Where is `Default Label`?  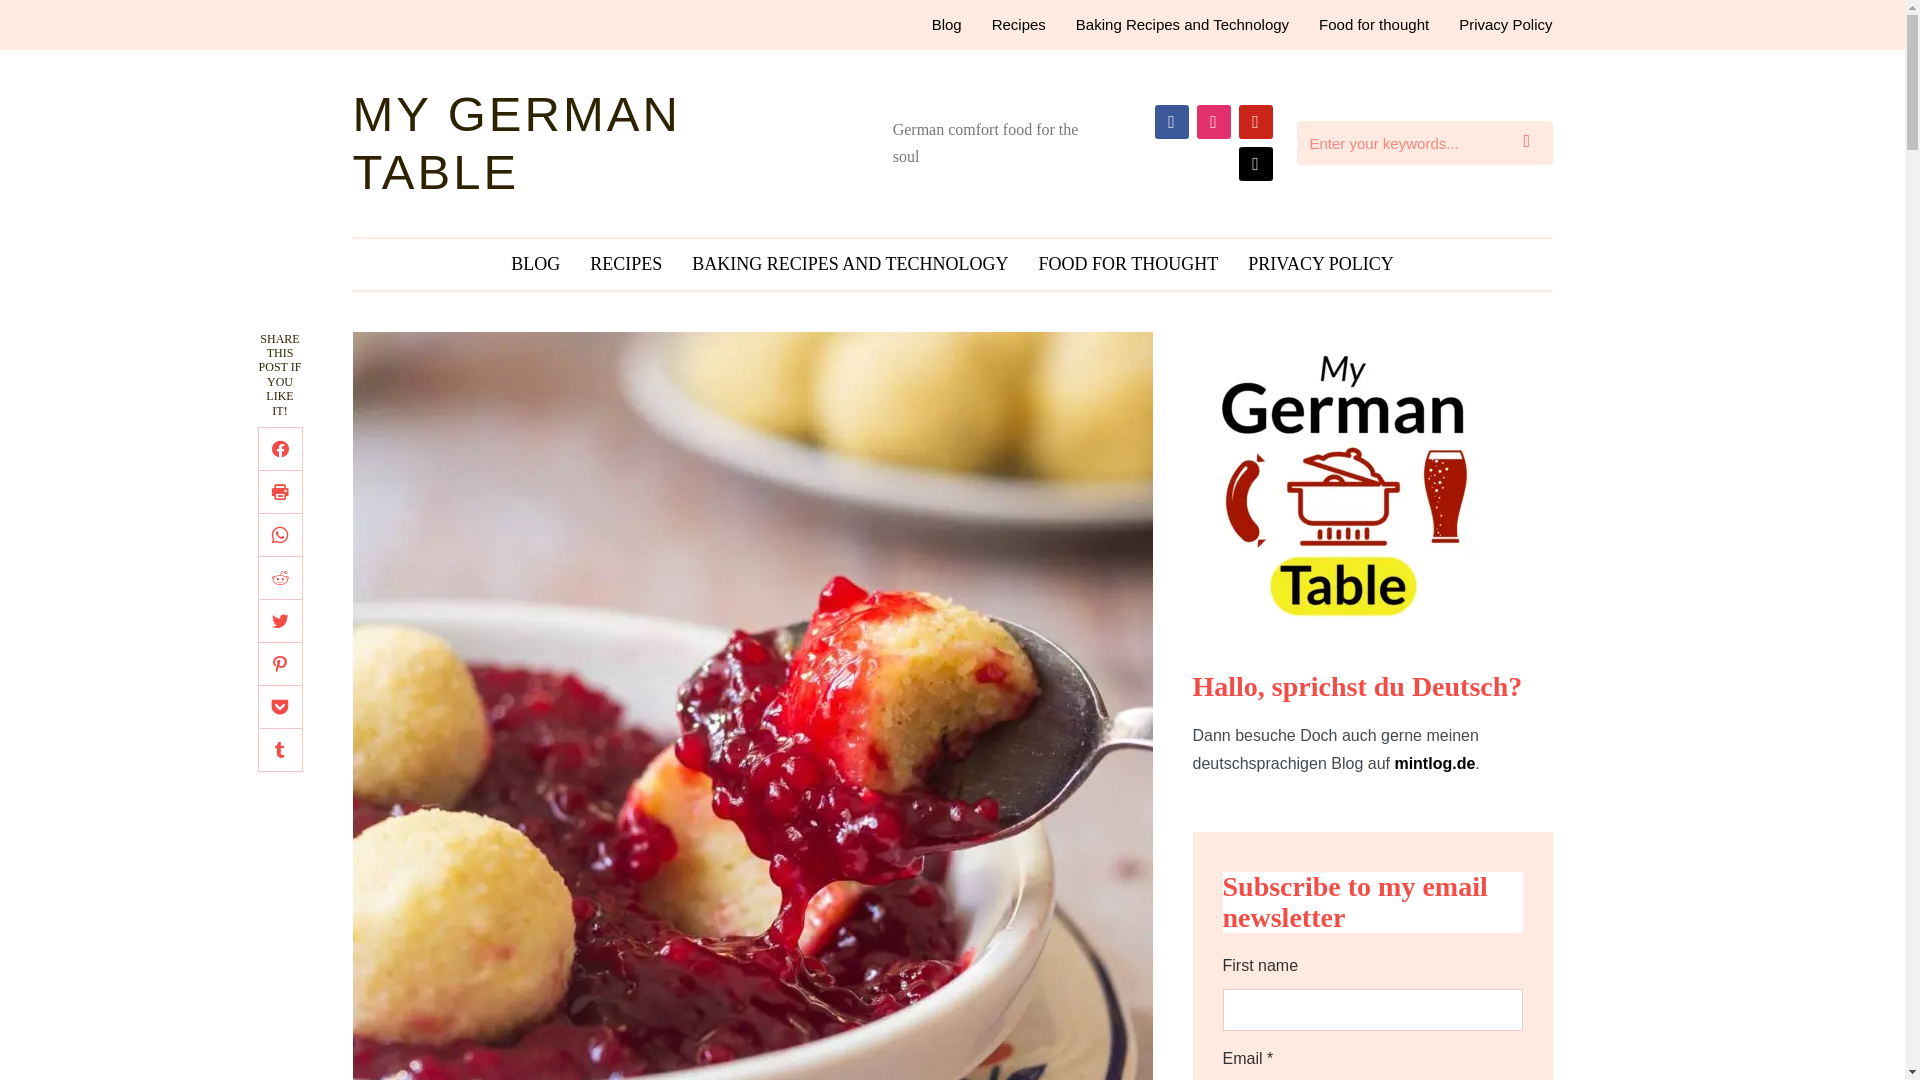
Default Label is located at coordinates (1170, 121).